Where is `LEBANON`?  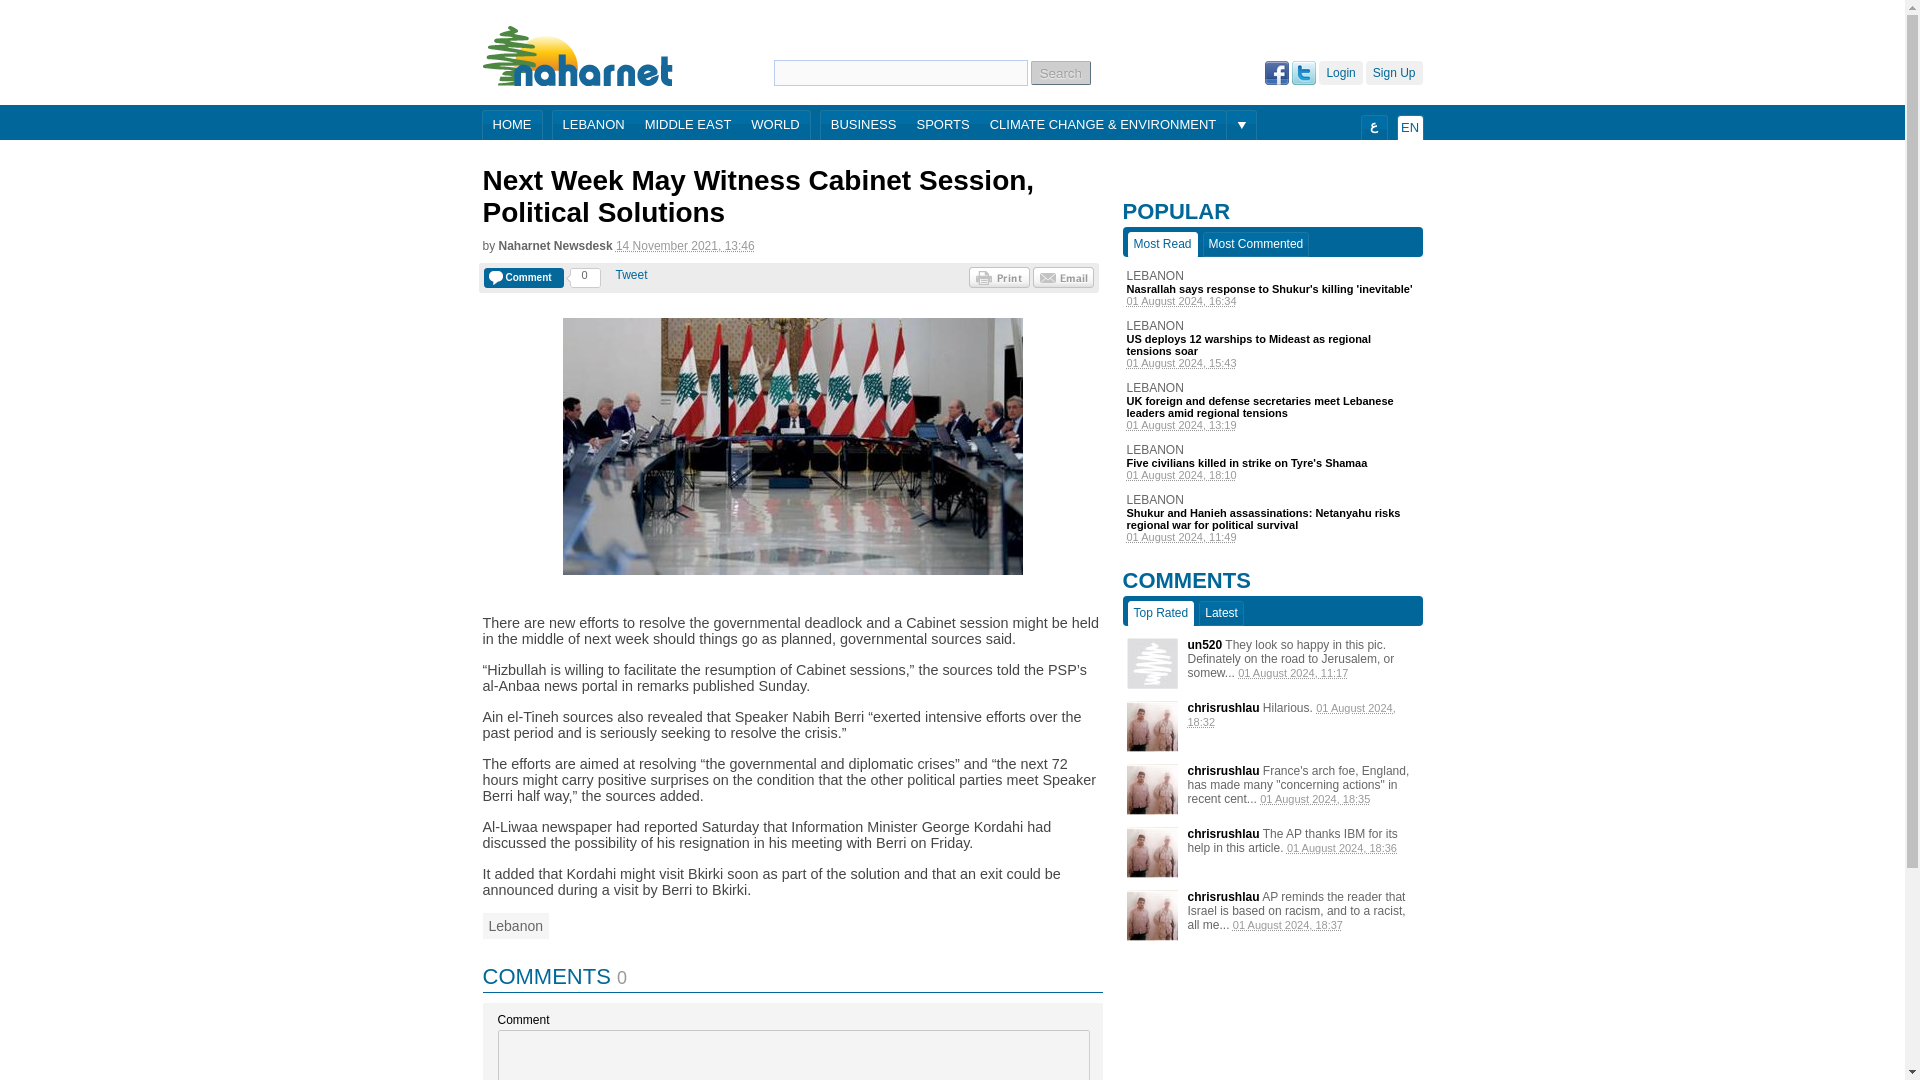 LEBANON is located at coordinates (1272, 449).